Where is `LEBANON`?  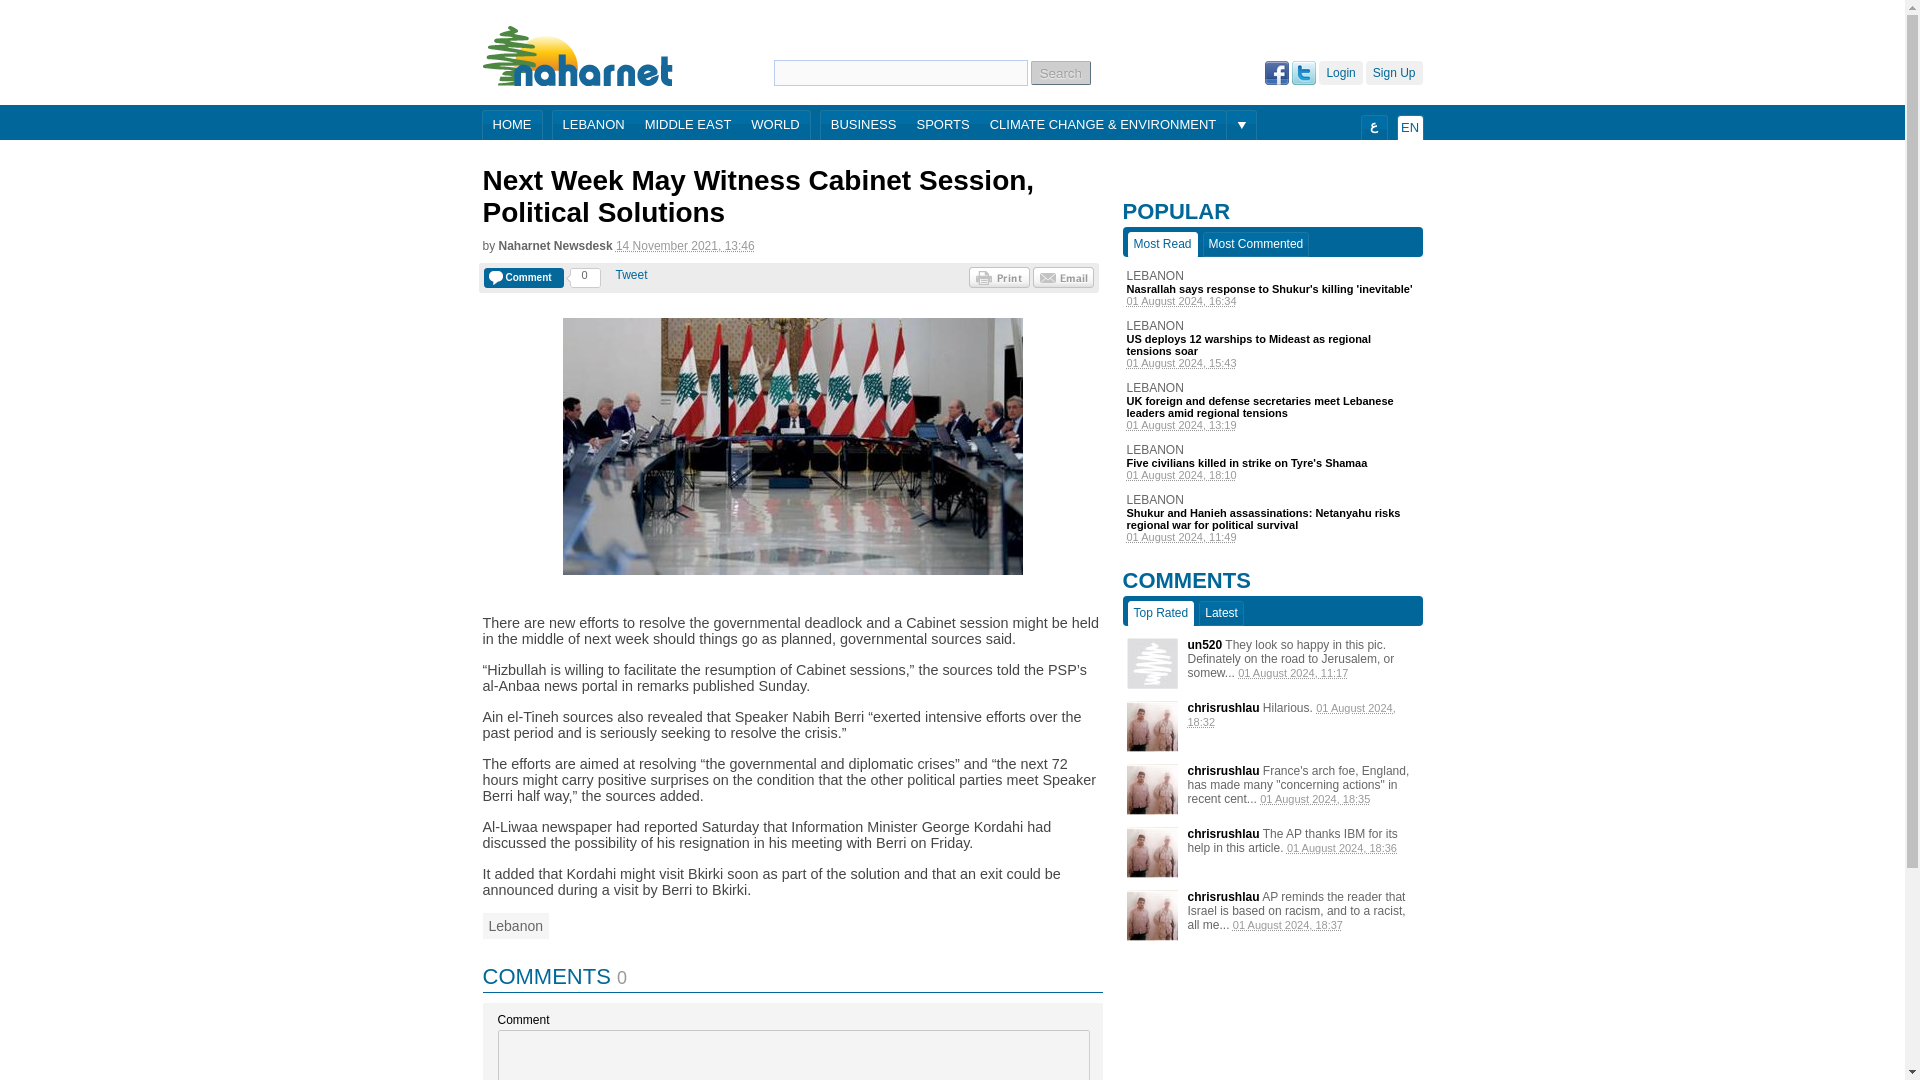 LEBANON is located at coordinates (1272, 449).